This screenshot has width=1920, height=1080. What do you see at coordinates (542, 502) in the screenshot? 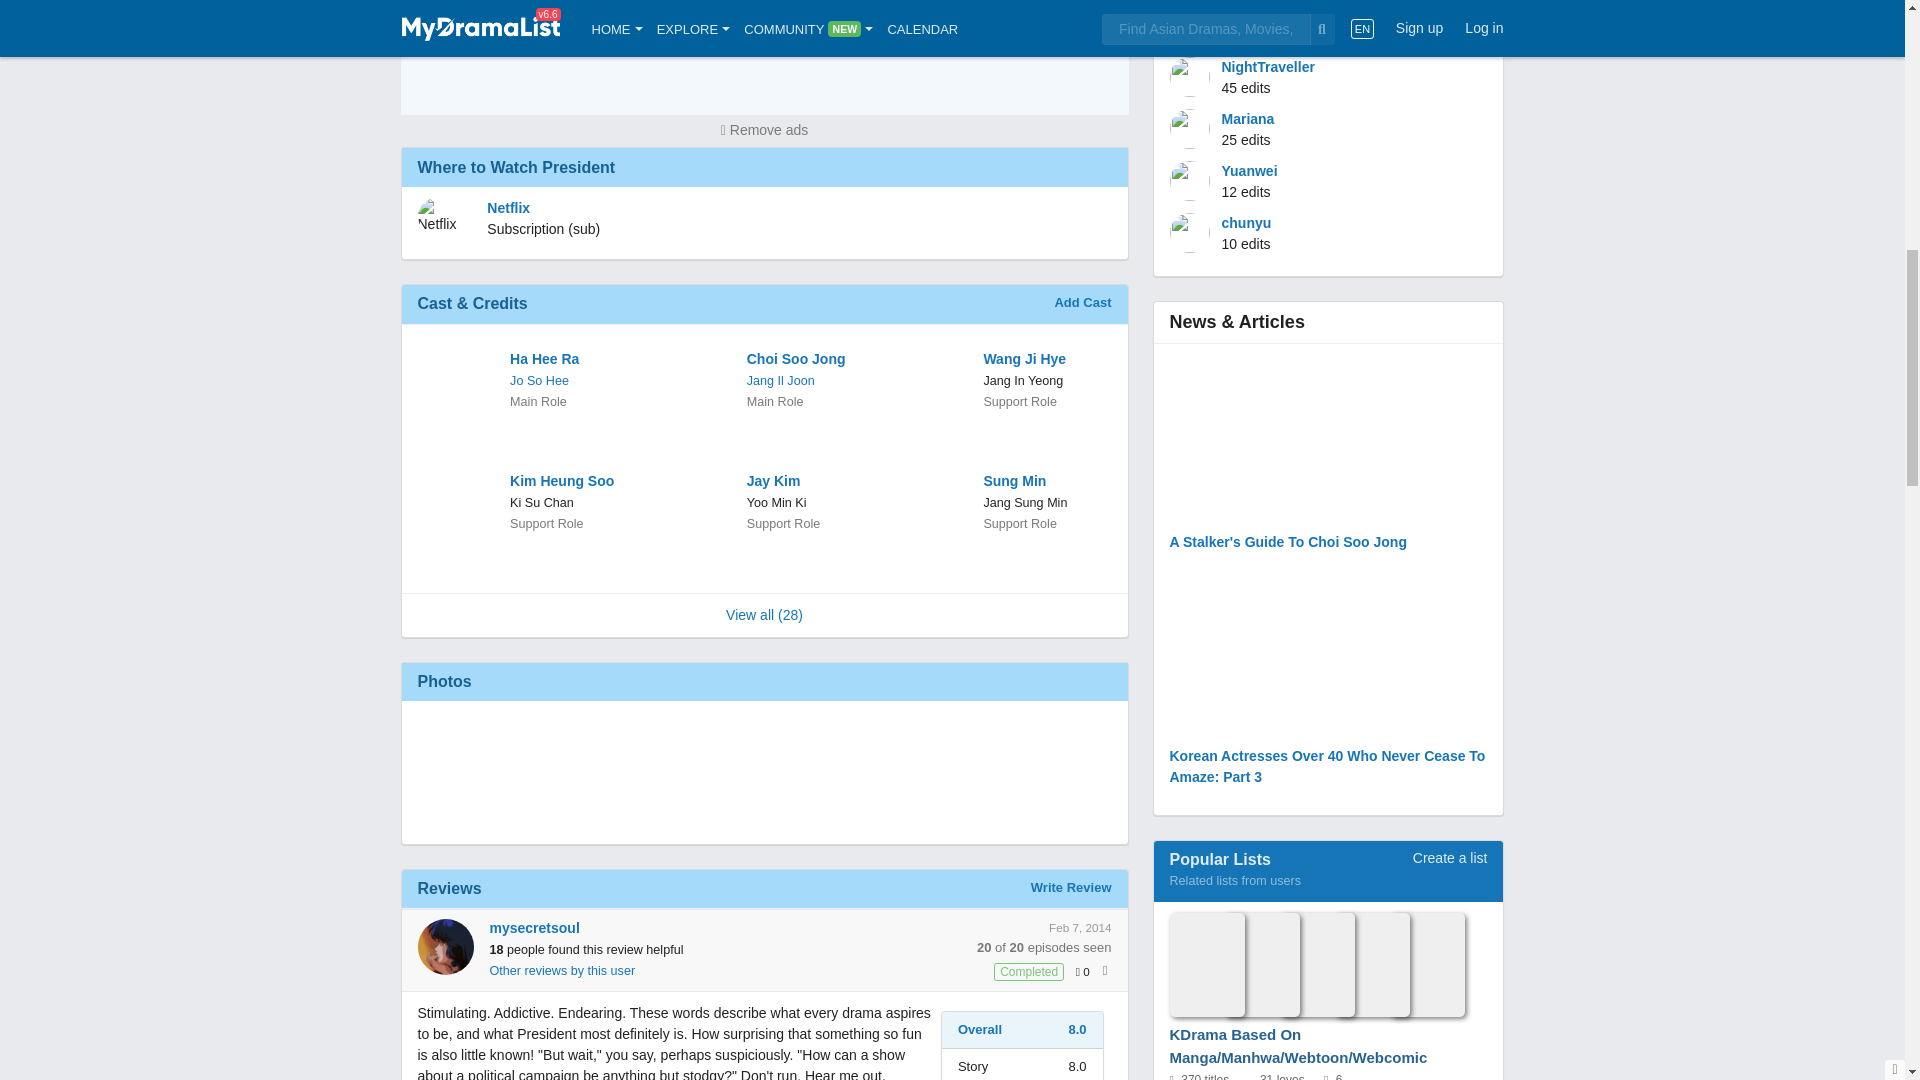
I see `Ki Su Chan` at bounding box center [542, 502].